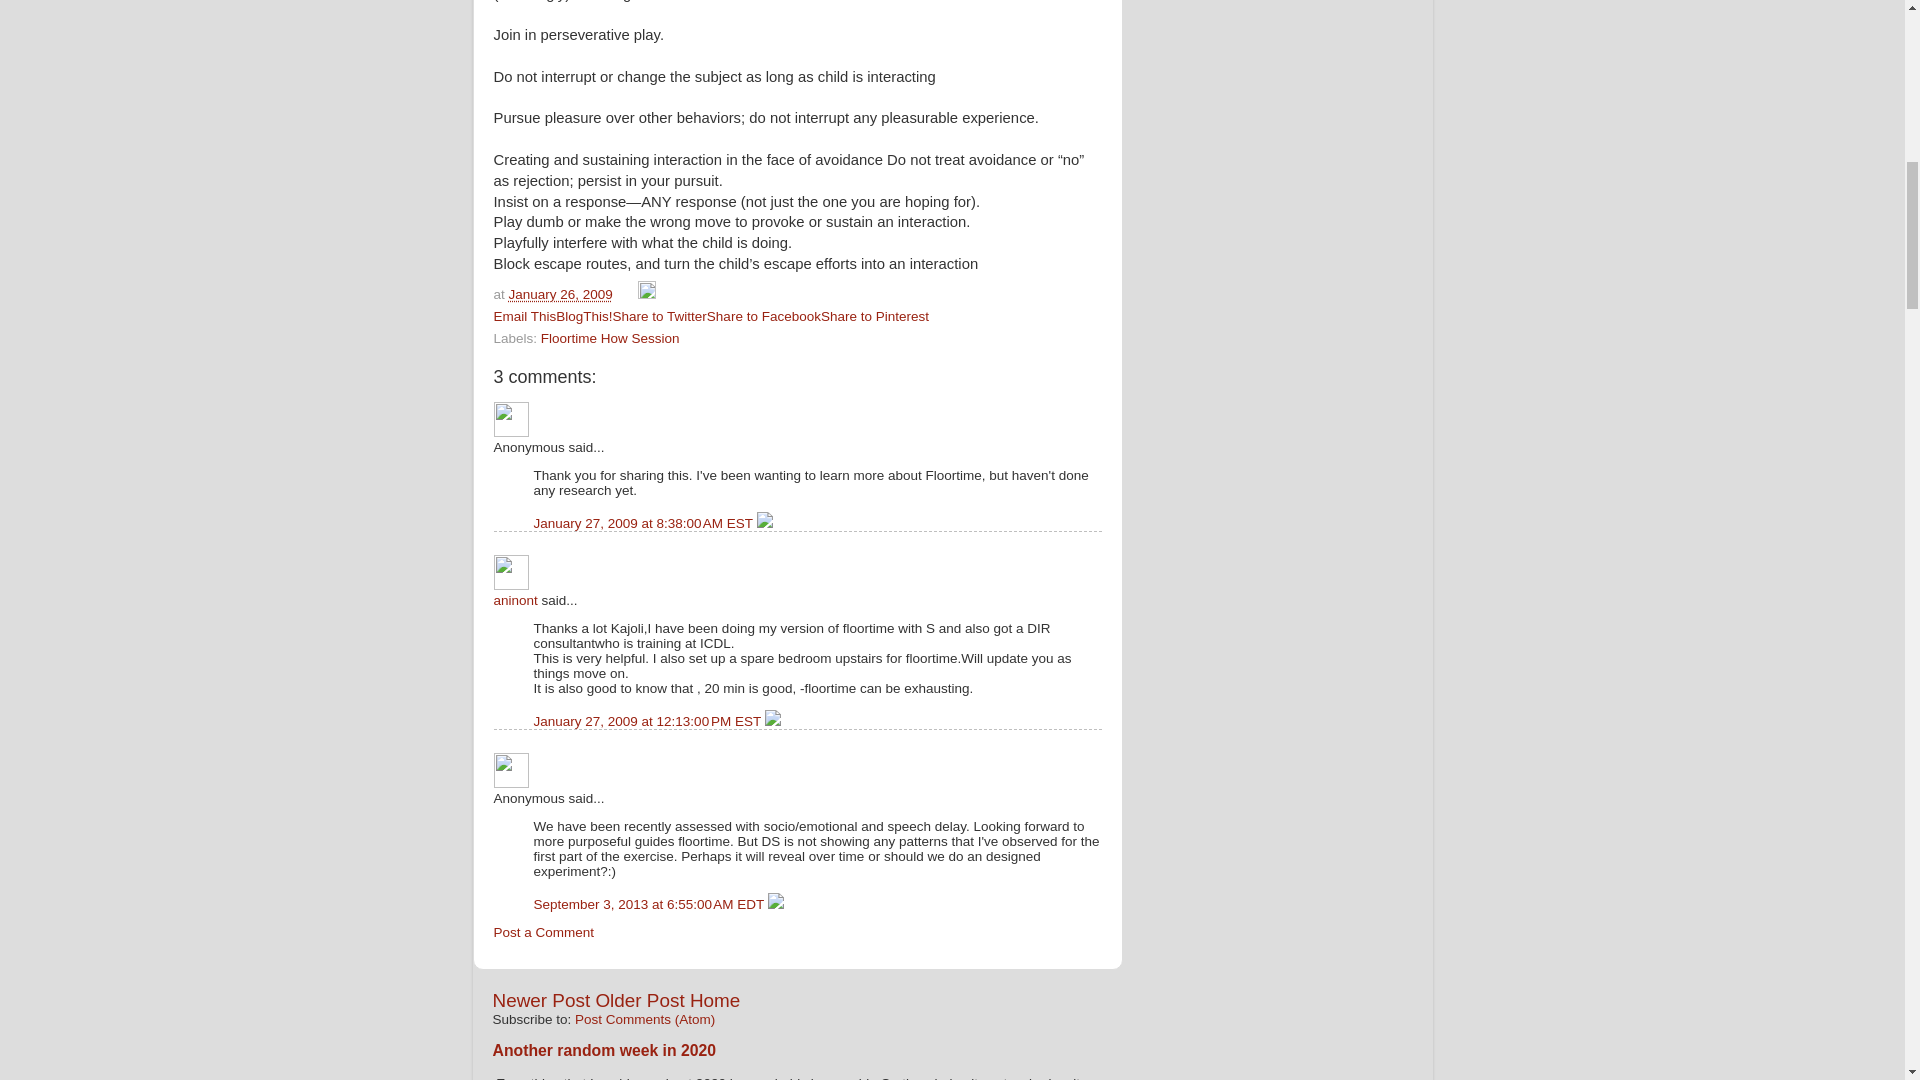 The image size is (1920, 1080). What do you see at coordinates (584, 316) in the screenshot?
I see `BlogThis!` at bounding box center [584, 316].